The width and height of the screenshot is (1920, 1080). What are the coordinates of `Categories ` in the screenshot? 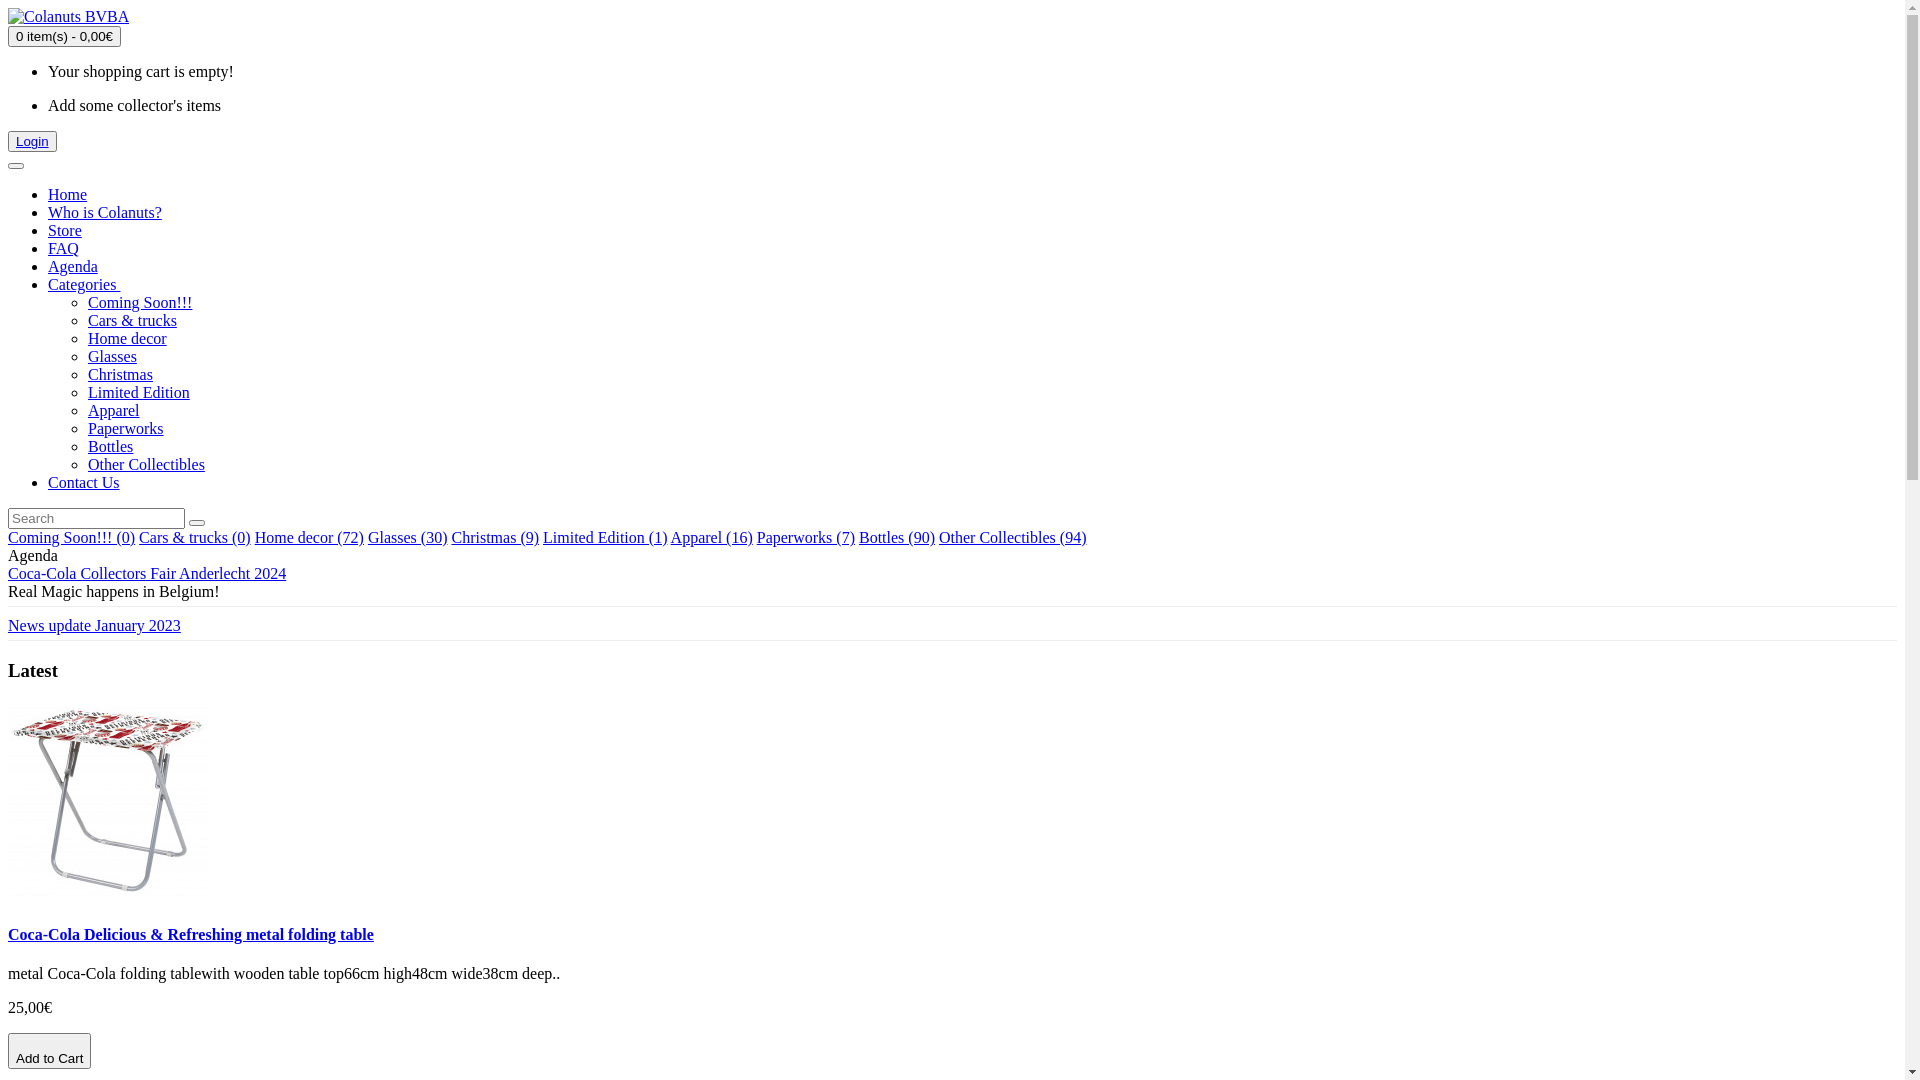 It's located at (84, 284).